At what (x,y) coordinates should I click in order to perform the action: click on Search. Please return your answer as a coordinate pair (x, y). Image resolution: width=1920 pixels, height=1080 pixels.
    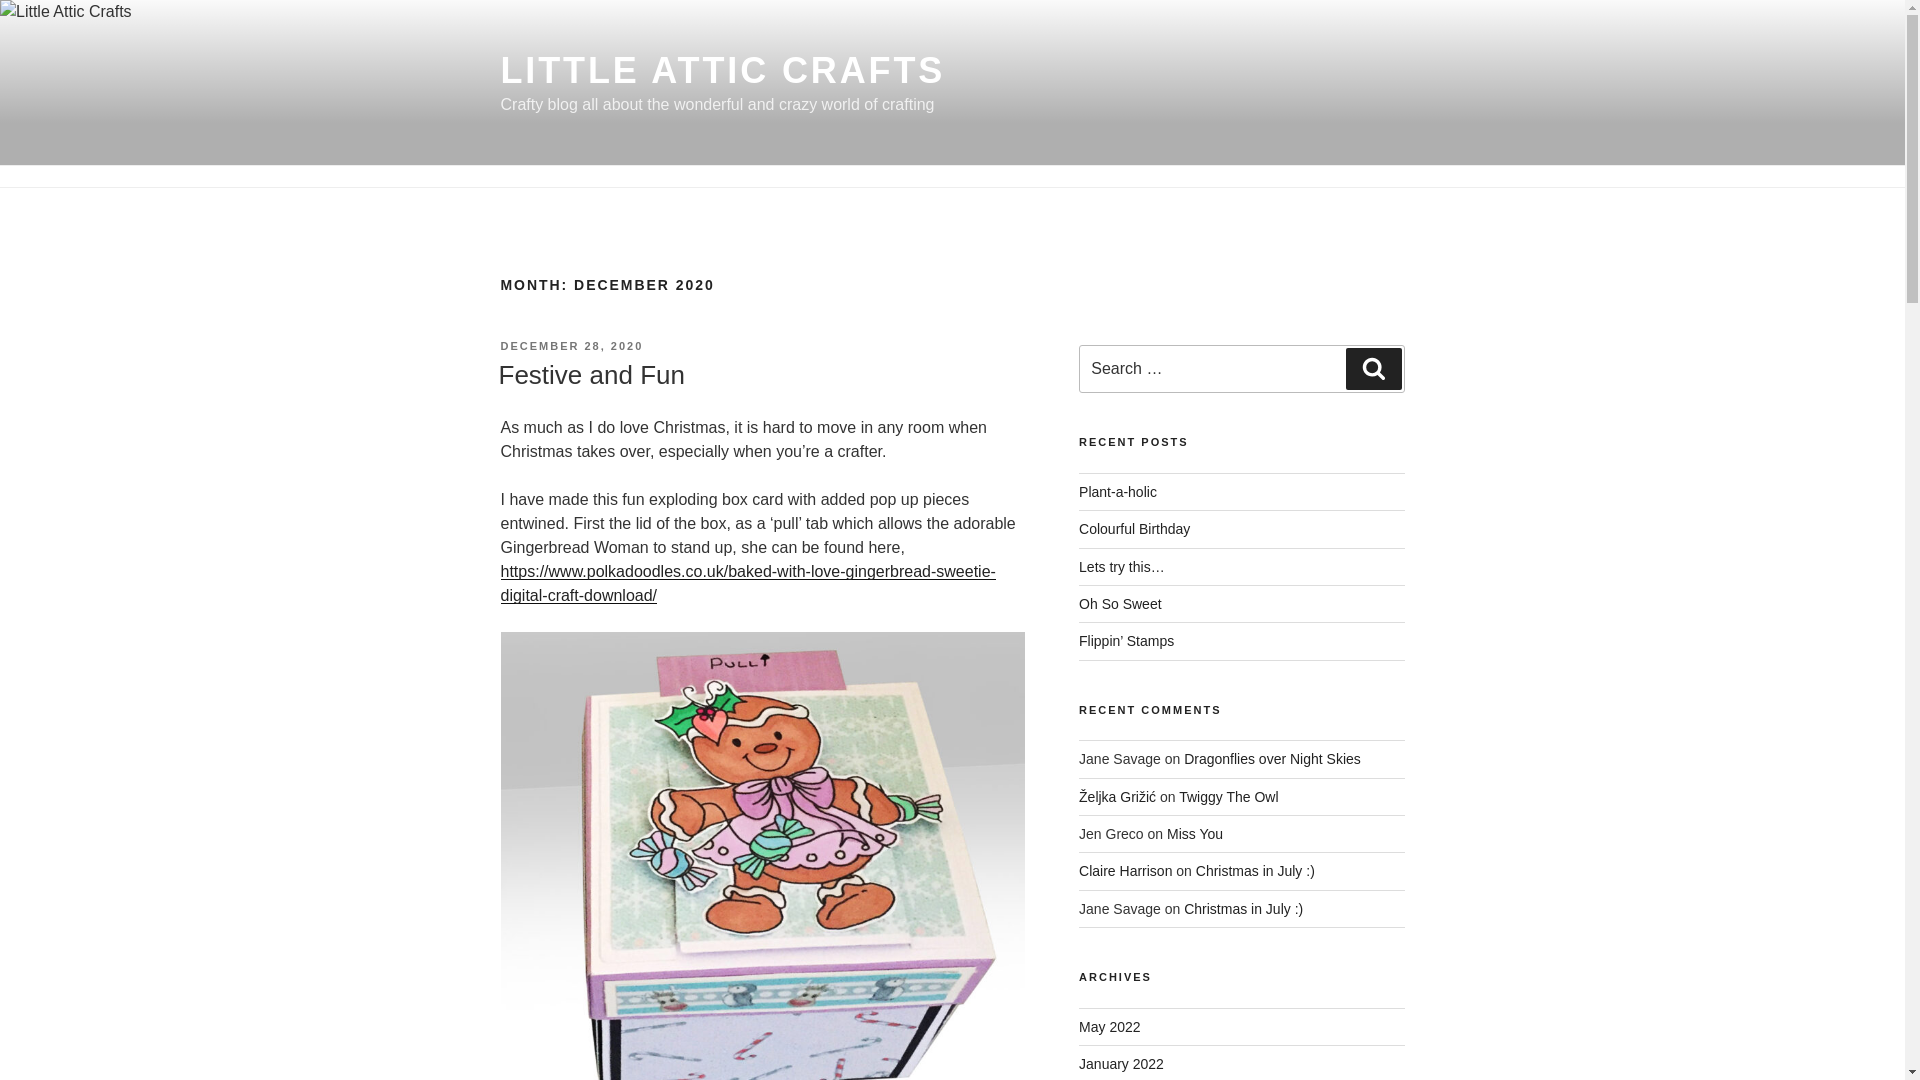
    Looking at the image, I should click on (1373, 368).